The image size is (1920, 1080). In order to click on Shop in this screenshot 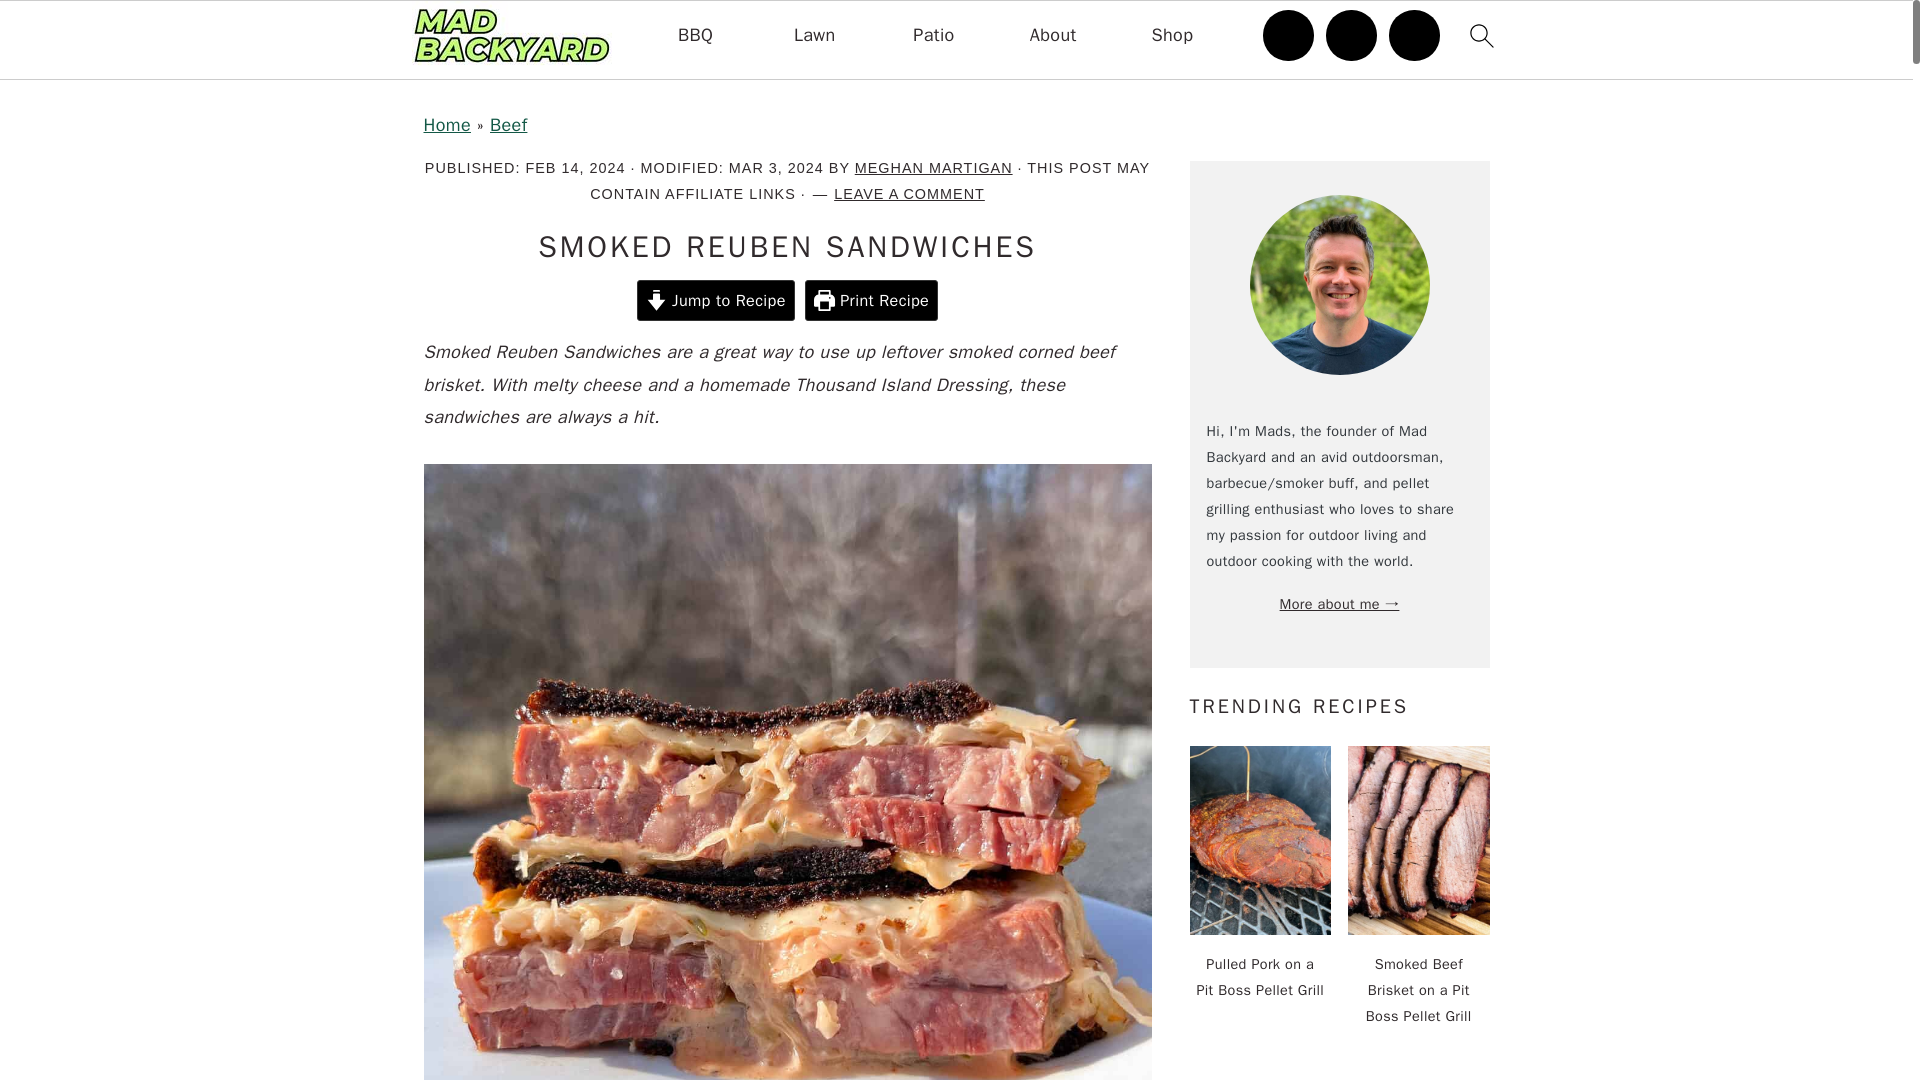, I will do `click(1173, 36)`.